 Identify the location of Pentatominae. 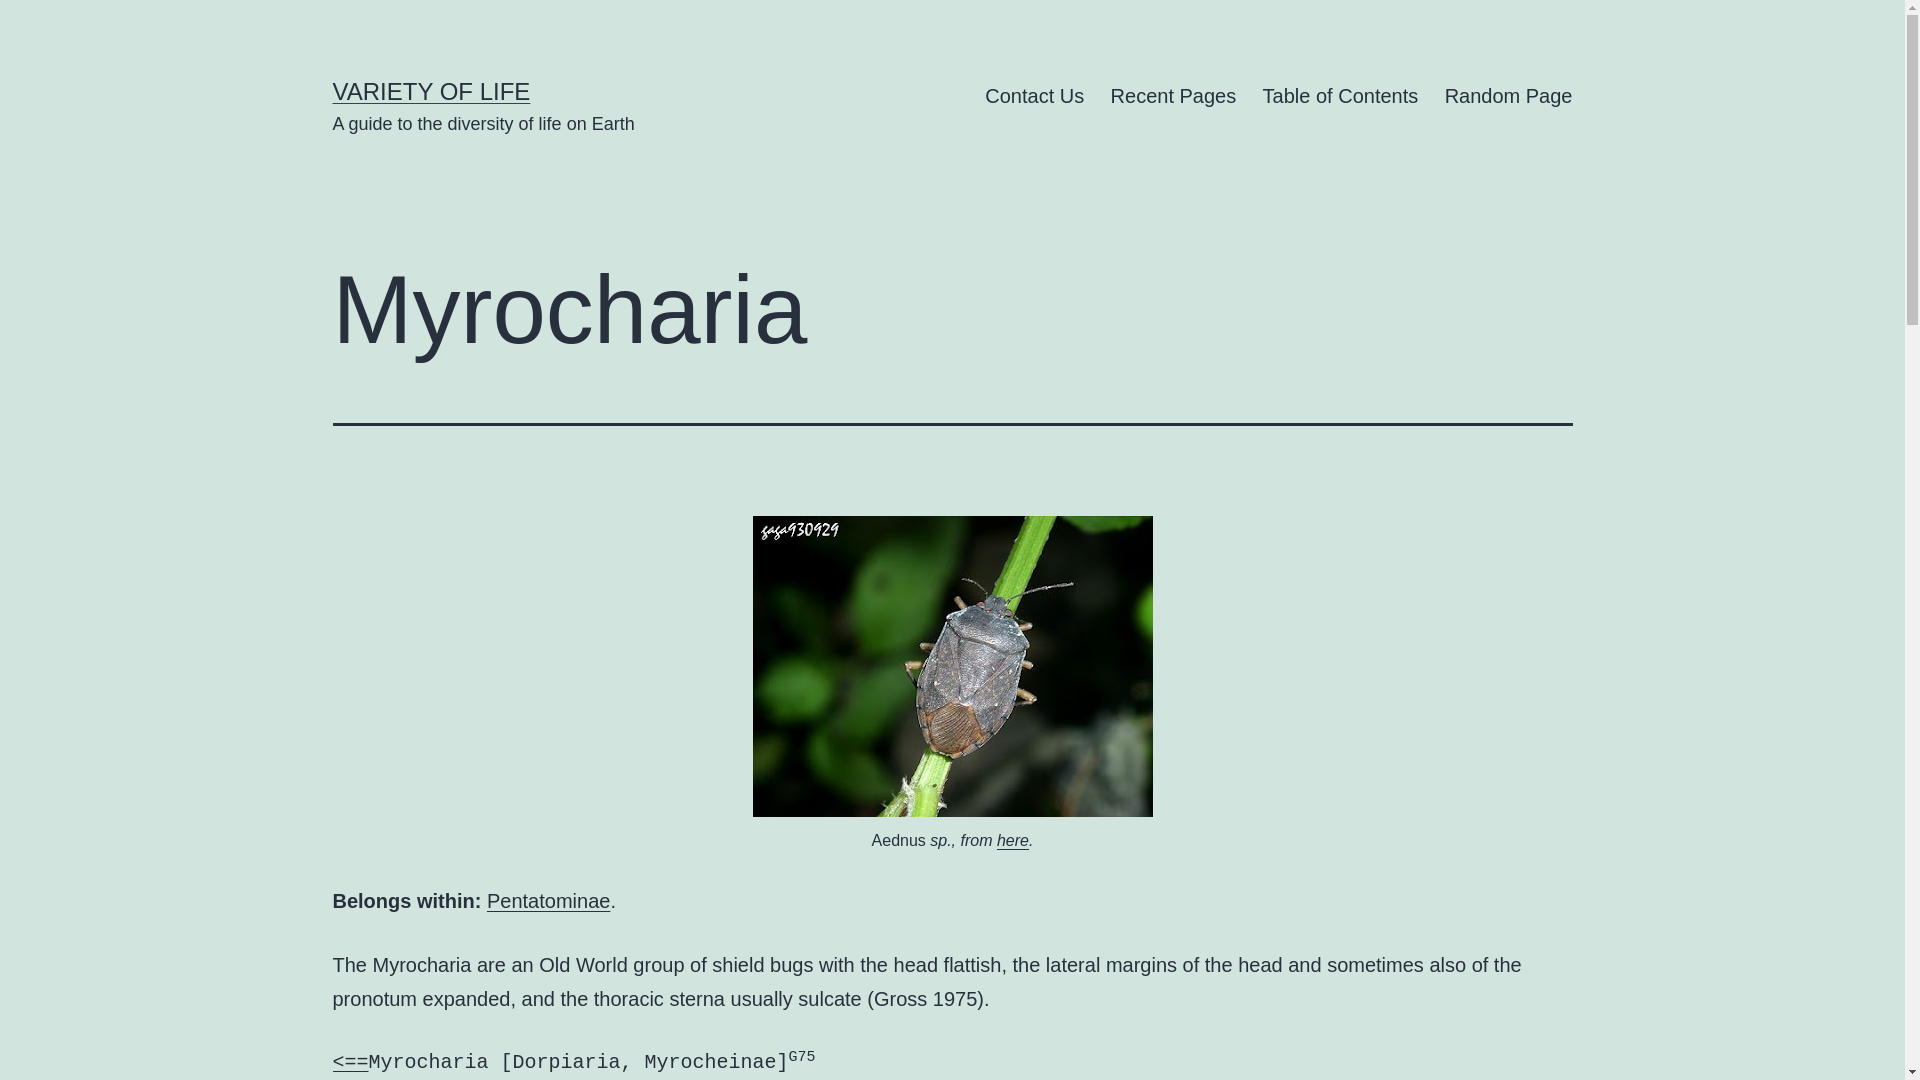
(548, 900).